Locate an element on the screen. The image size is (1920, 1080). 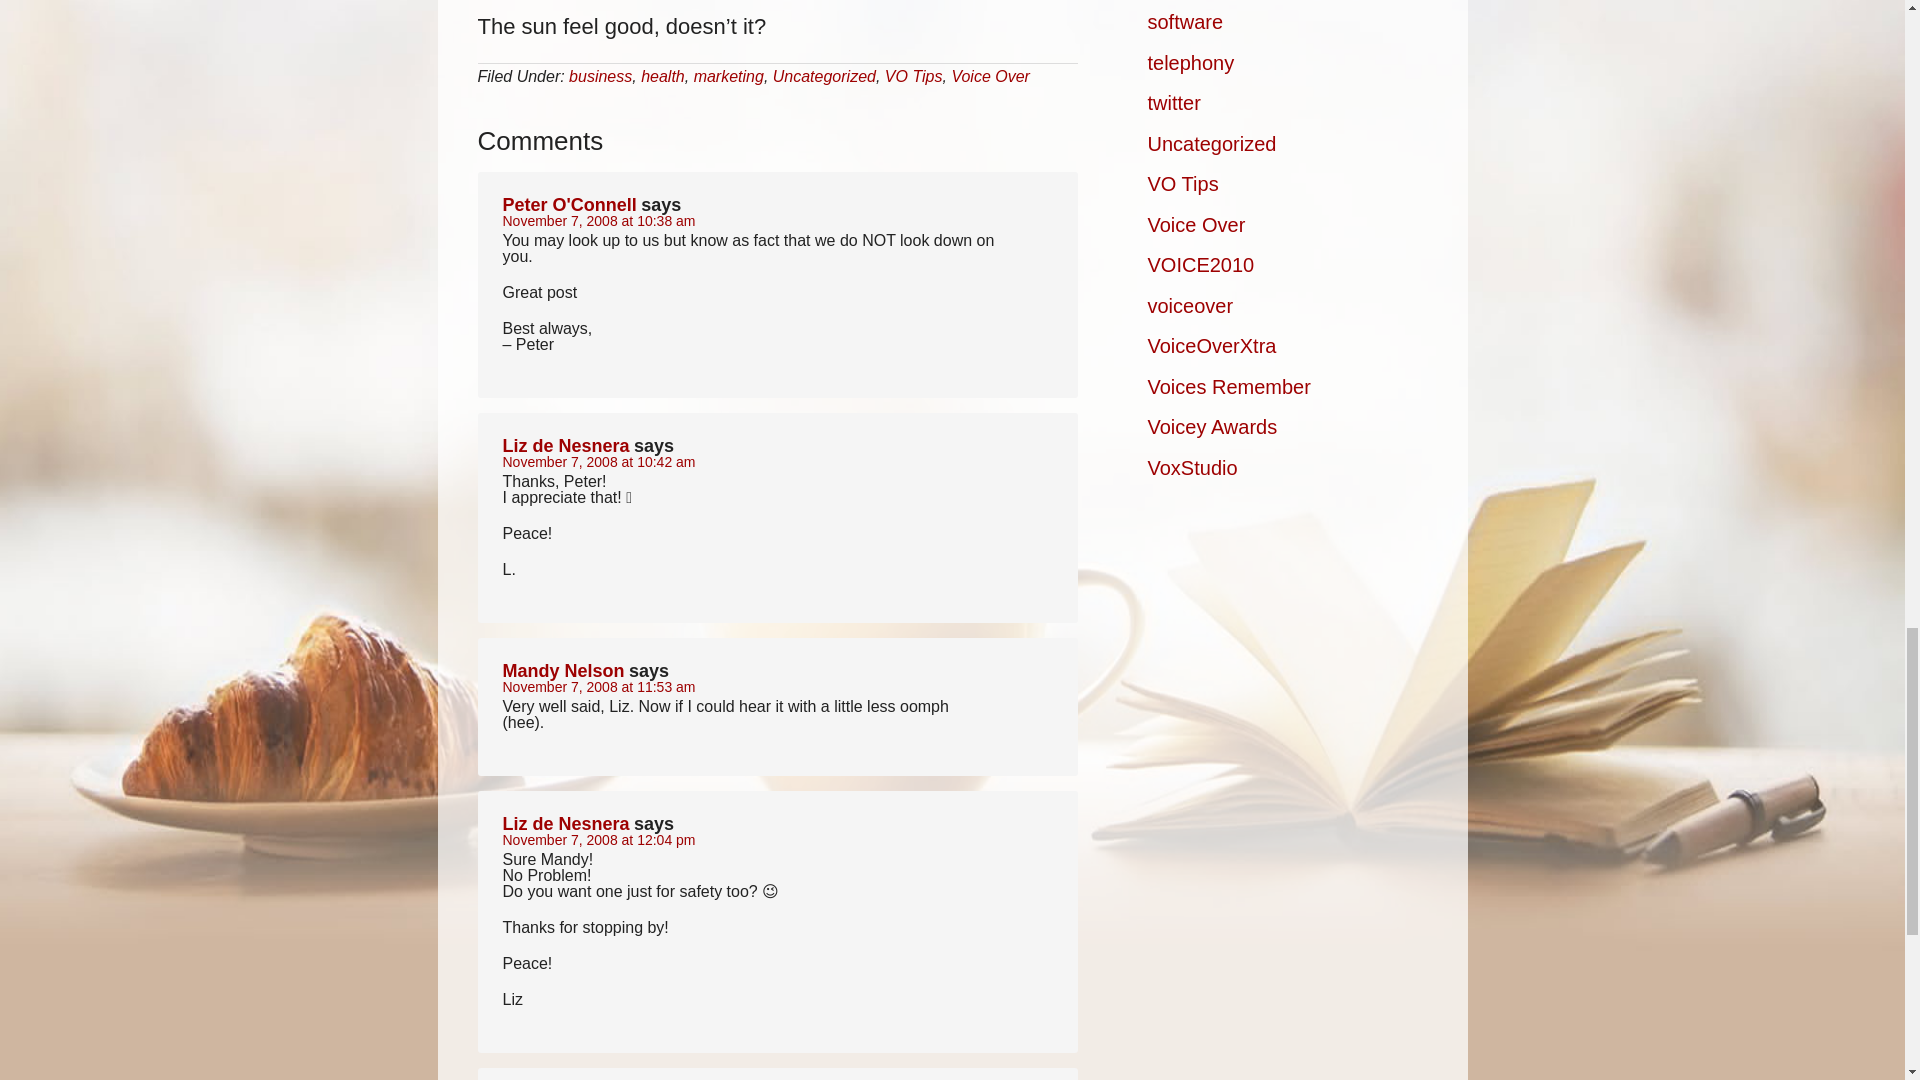
health is located at coordinates (663, 76).